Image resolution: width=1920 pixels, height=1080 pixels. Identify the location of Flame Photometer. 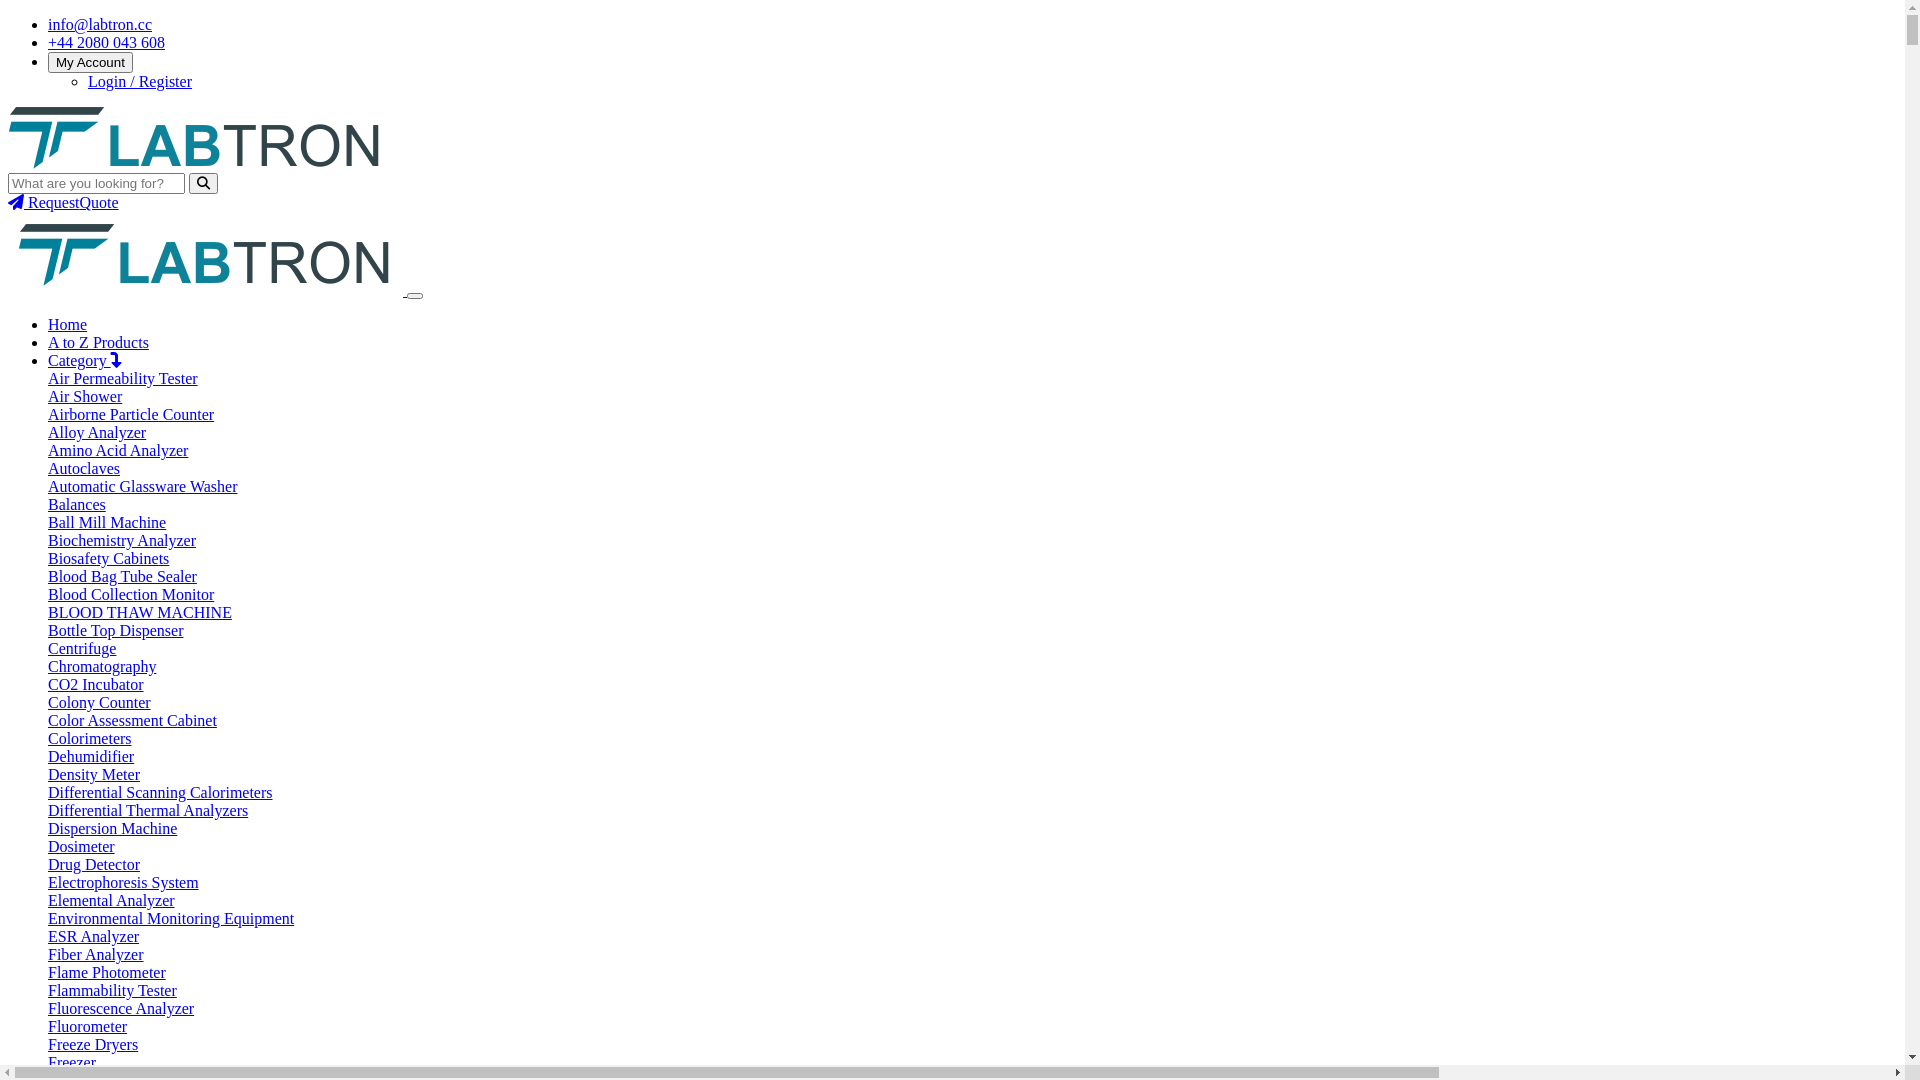
(107, 972).